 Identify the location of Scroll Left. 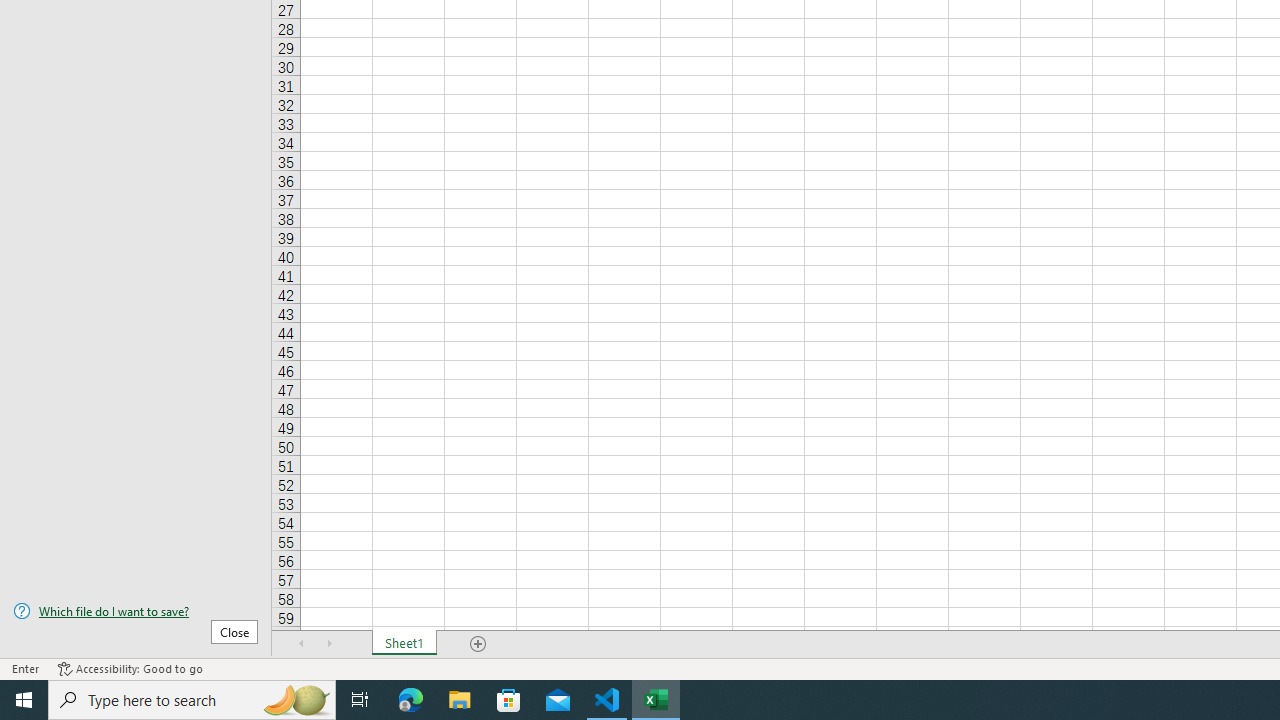
(302, 644).